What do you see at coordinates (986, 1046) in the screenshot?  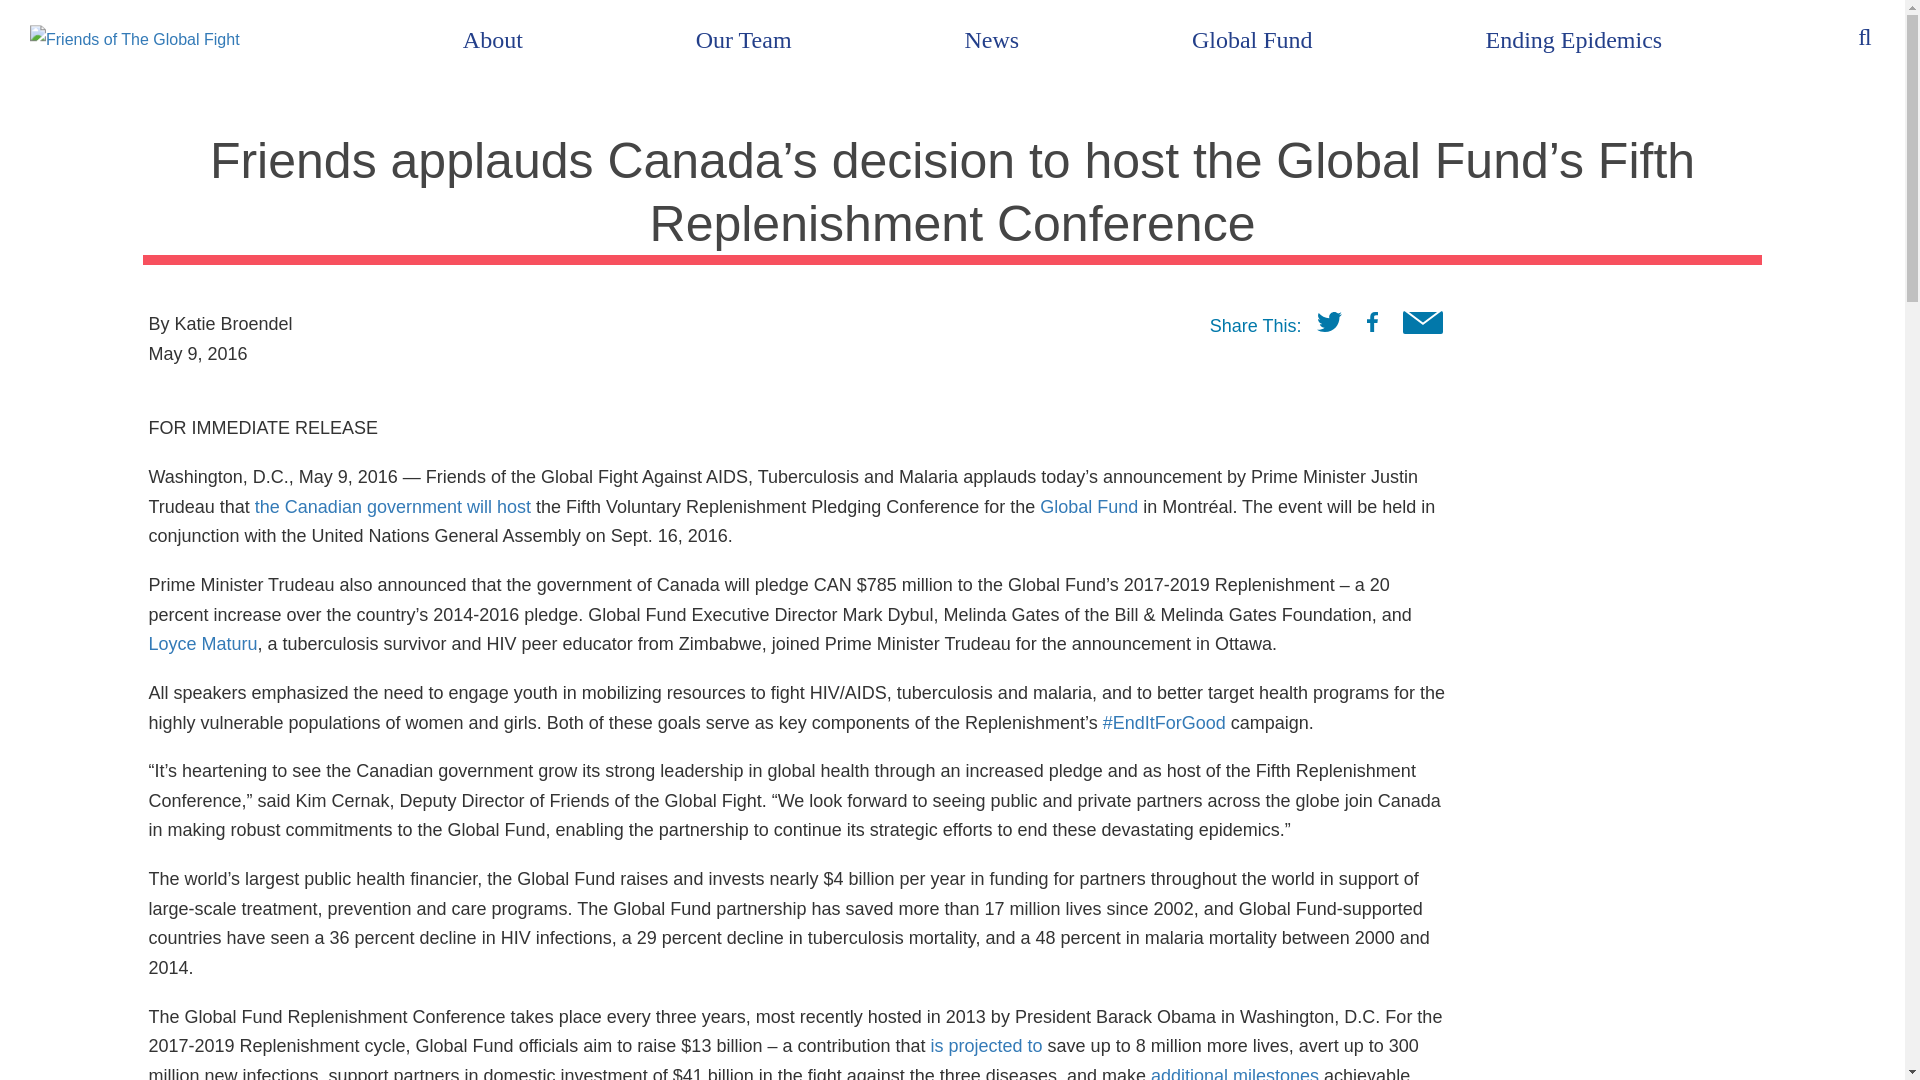 I see `is projected to` at bounding box center [986, 1046].